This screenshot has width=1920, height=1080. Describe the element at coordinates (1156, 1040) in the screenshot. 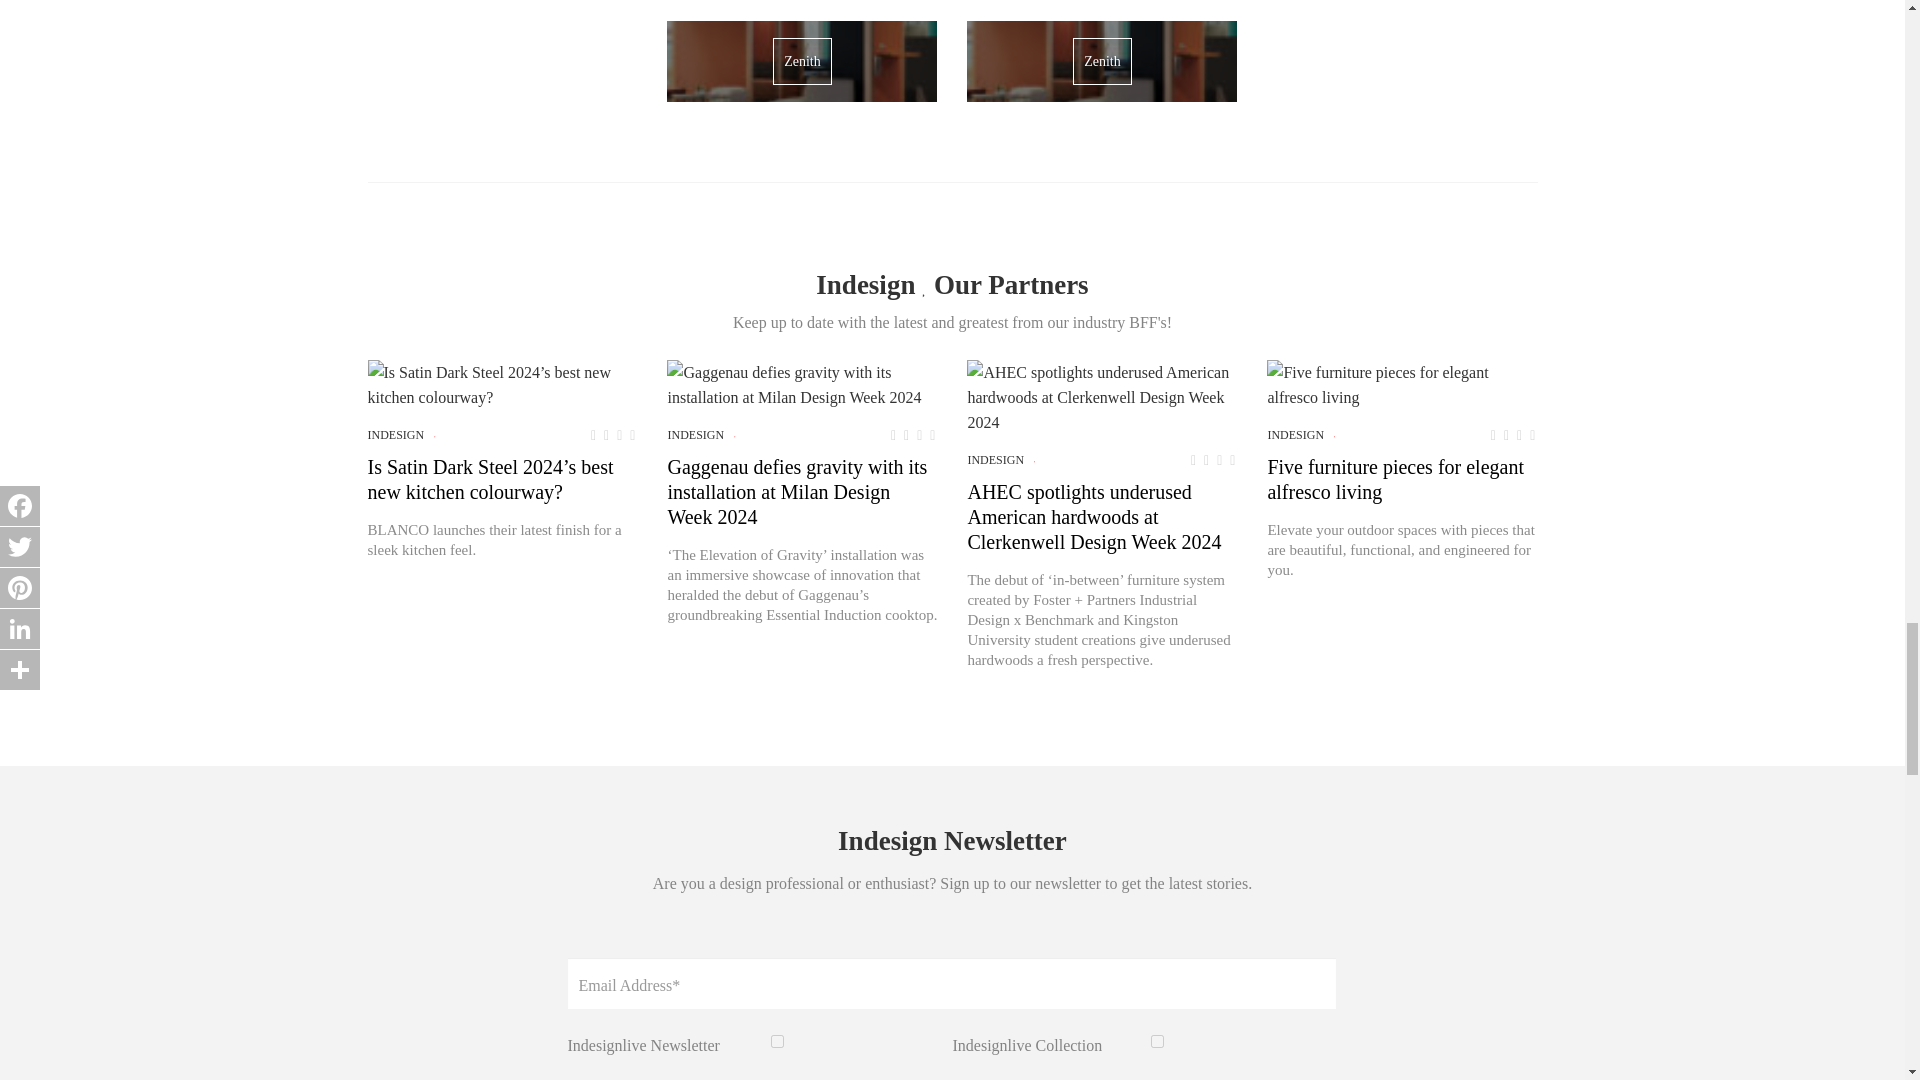

I see `yes` at that location.